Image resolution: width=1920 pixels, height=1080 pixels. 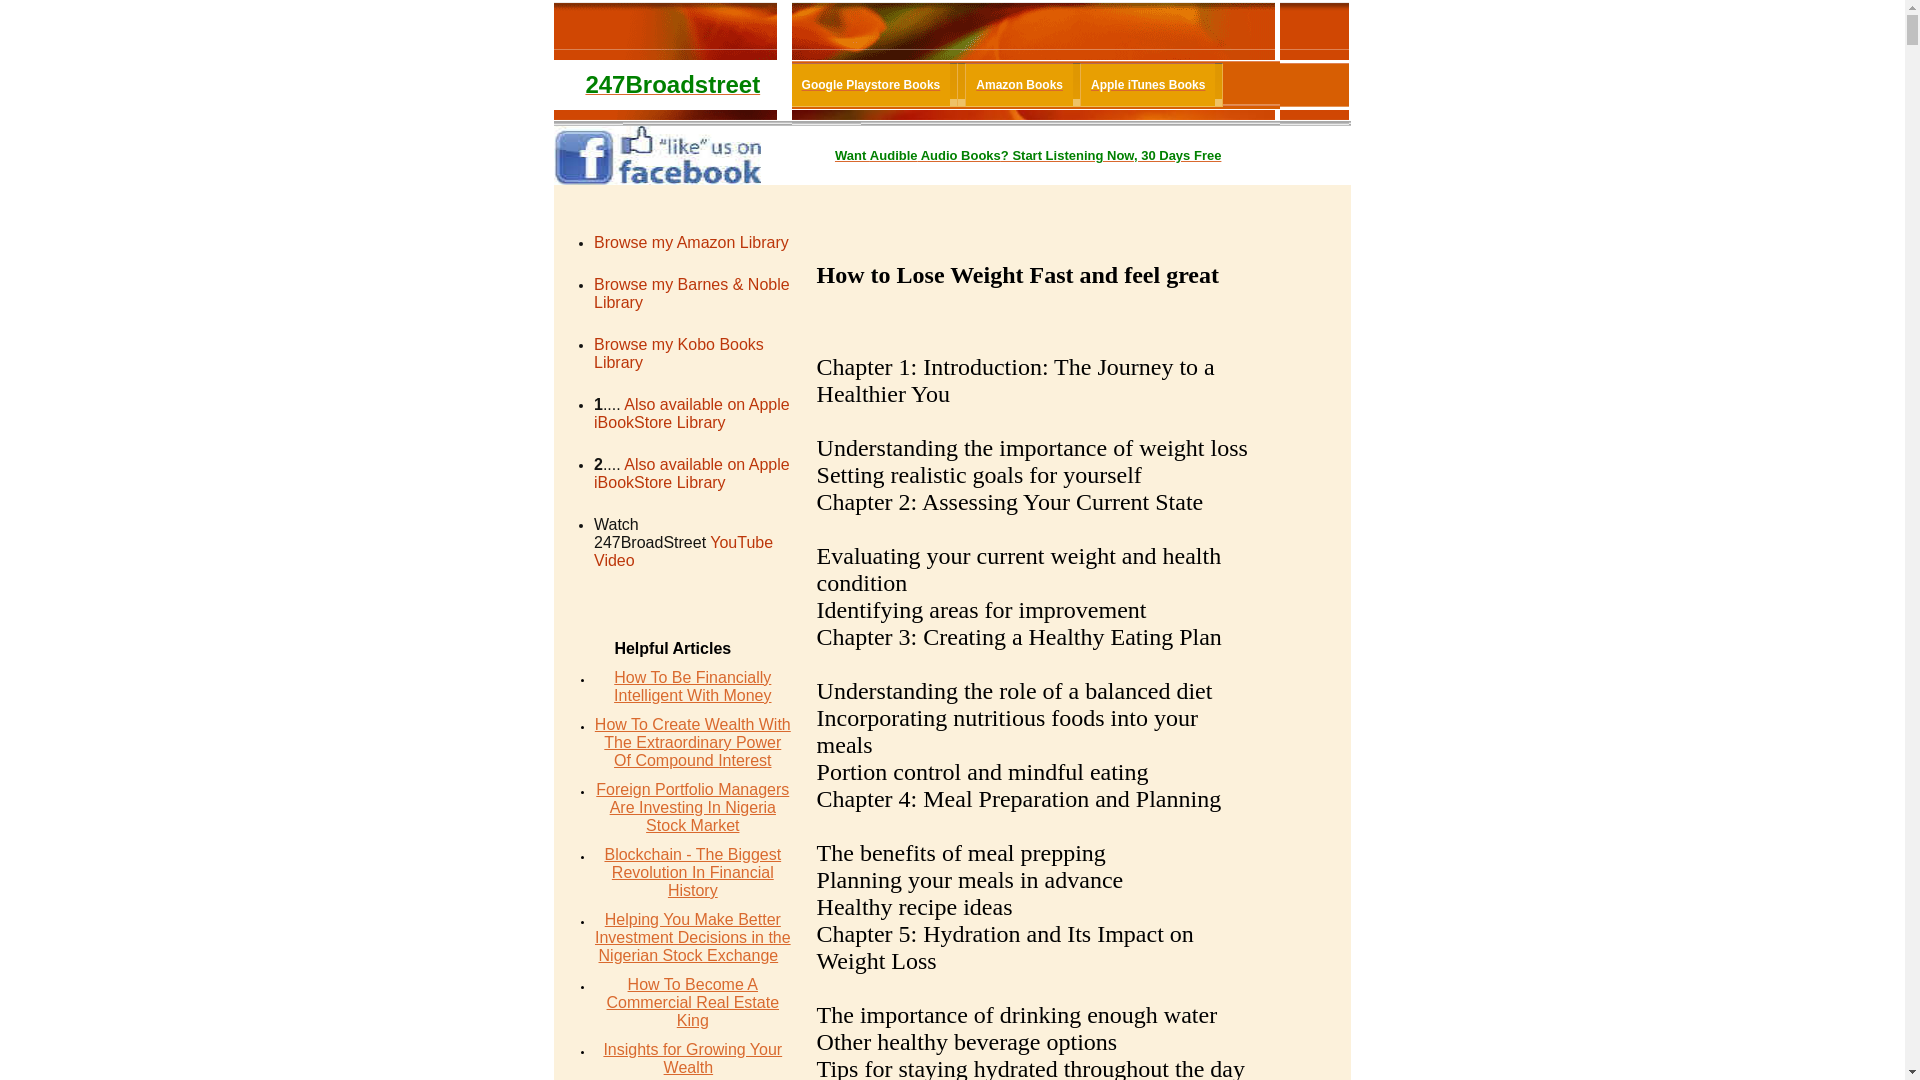 I want to click on How To Be Financially Intelligent With Money, so click(x=692, y=686).